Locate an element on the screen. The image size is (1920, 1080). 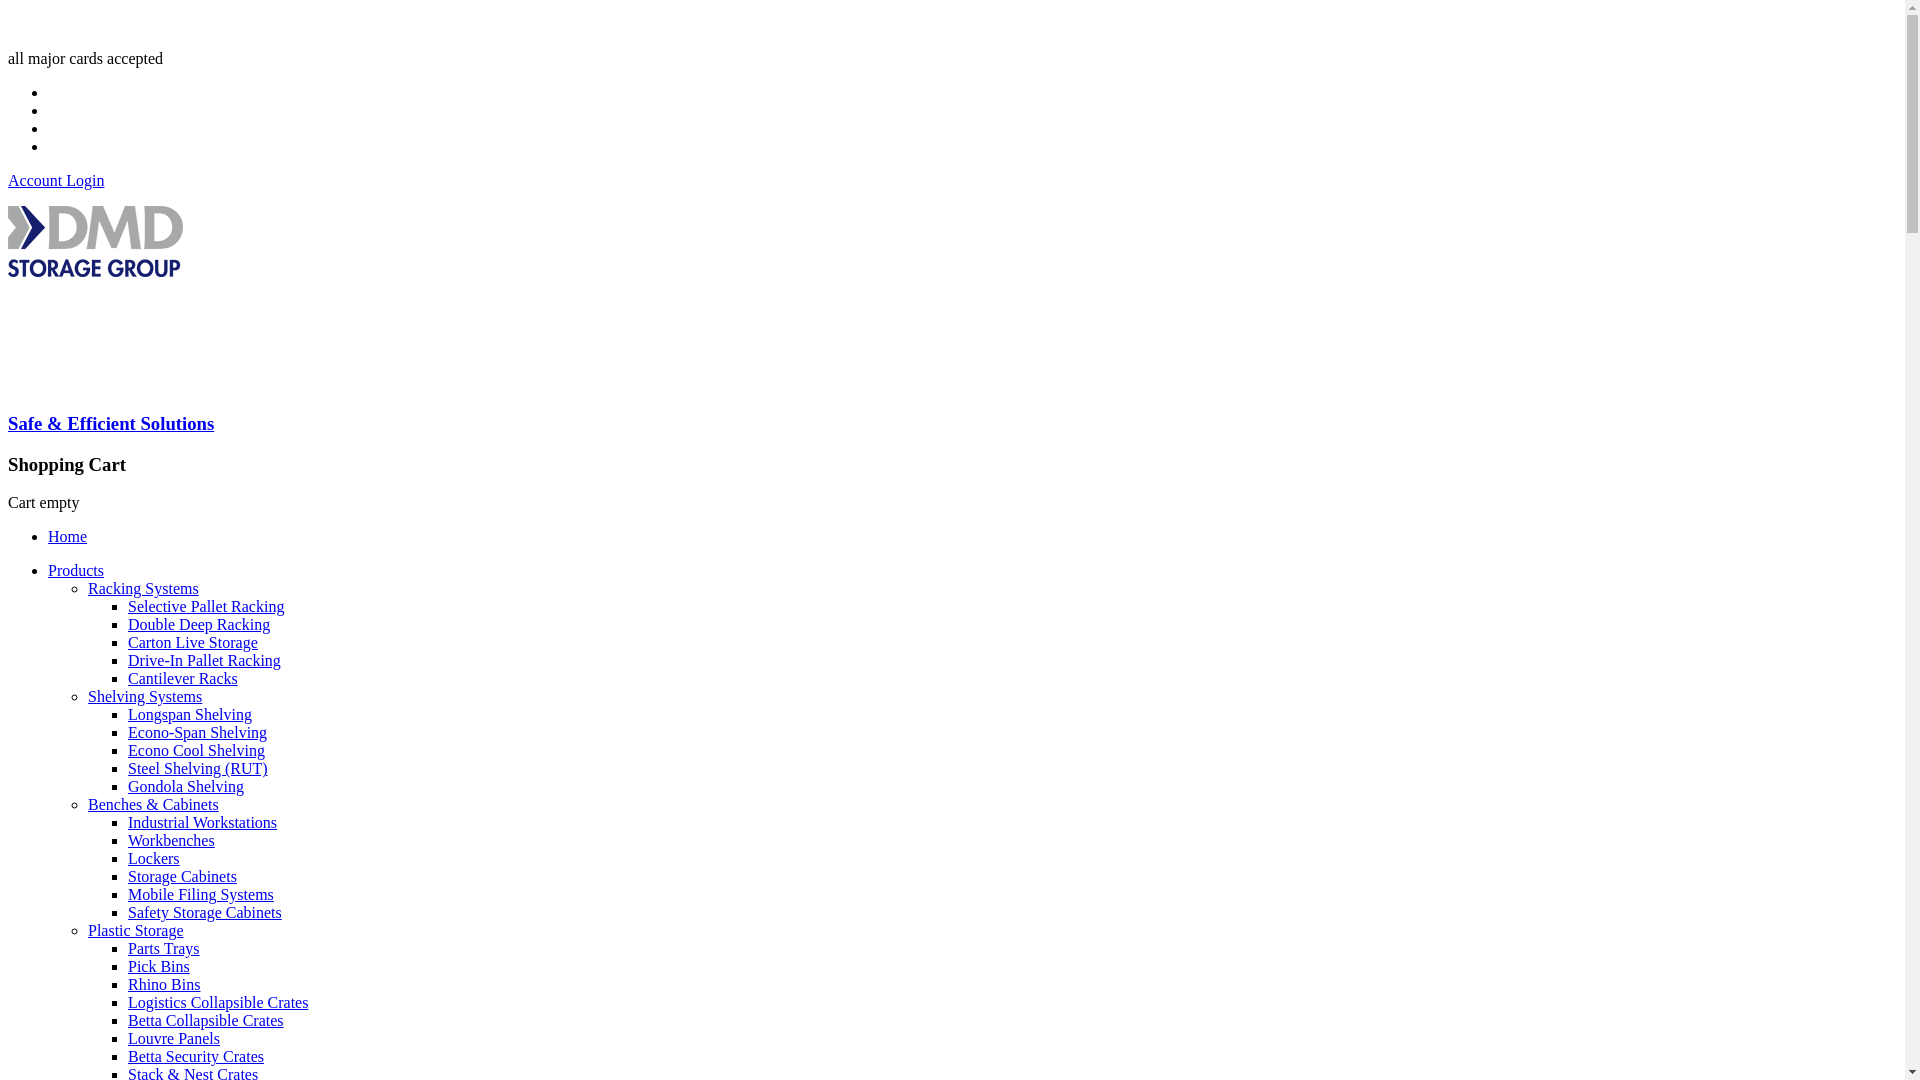
Double Deep Racking is located at coordinates (199, 624).